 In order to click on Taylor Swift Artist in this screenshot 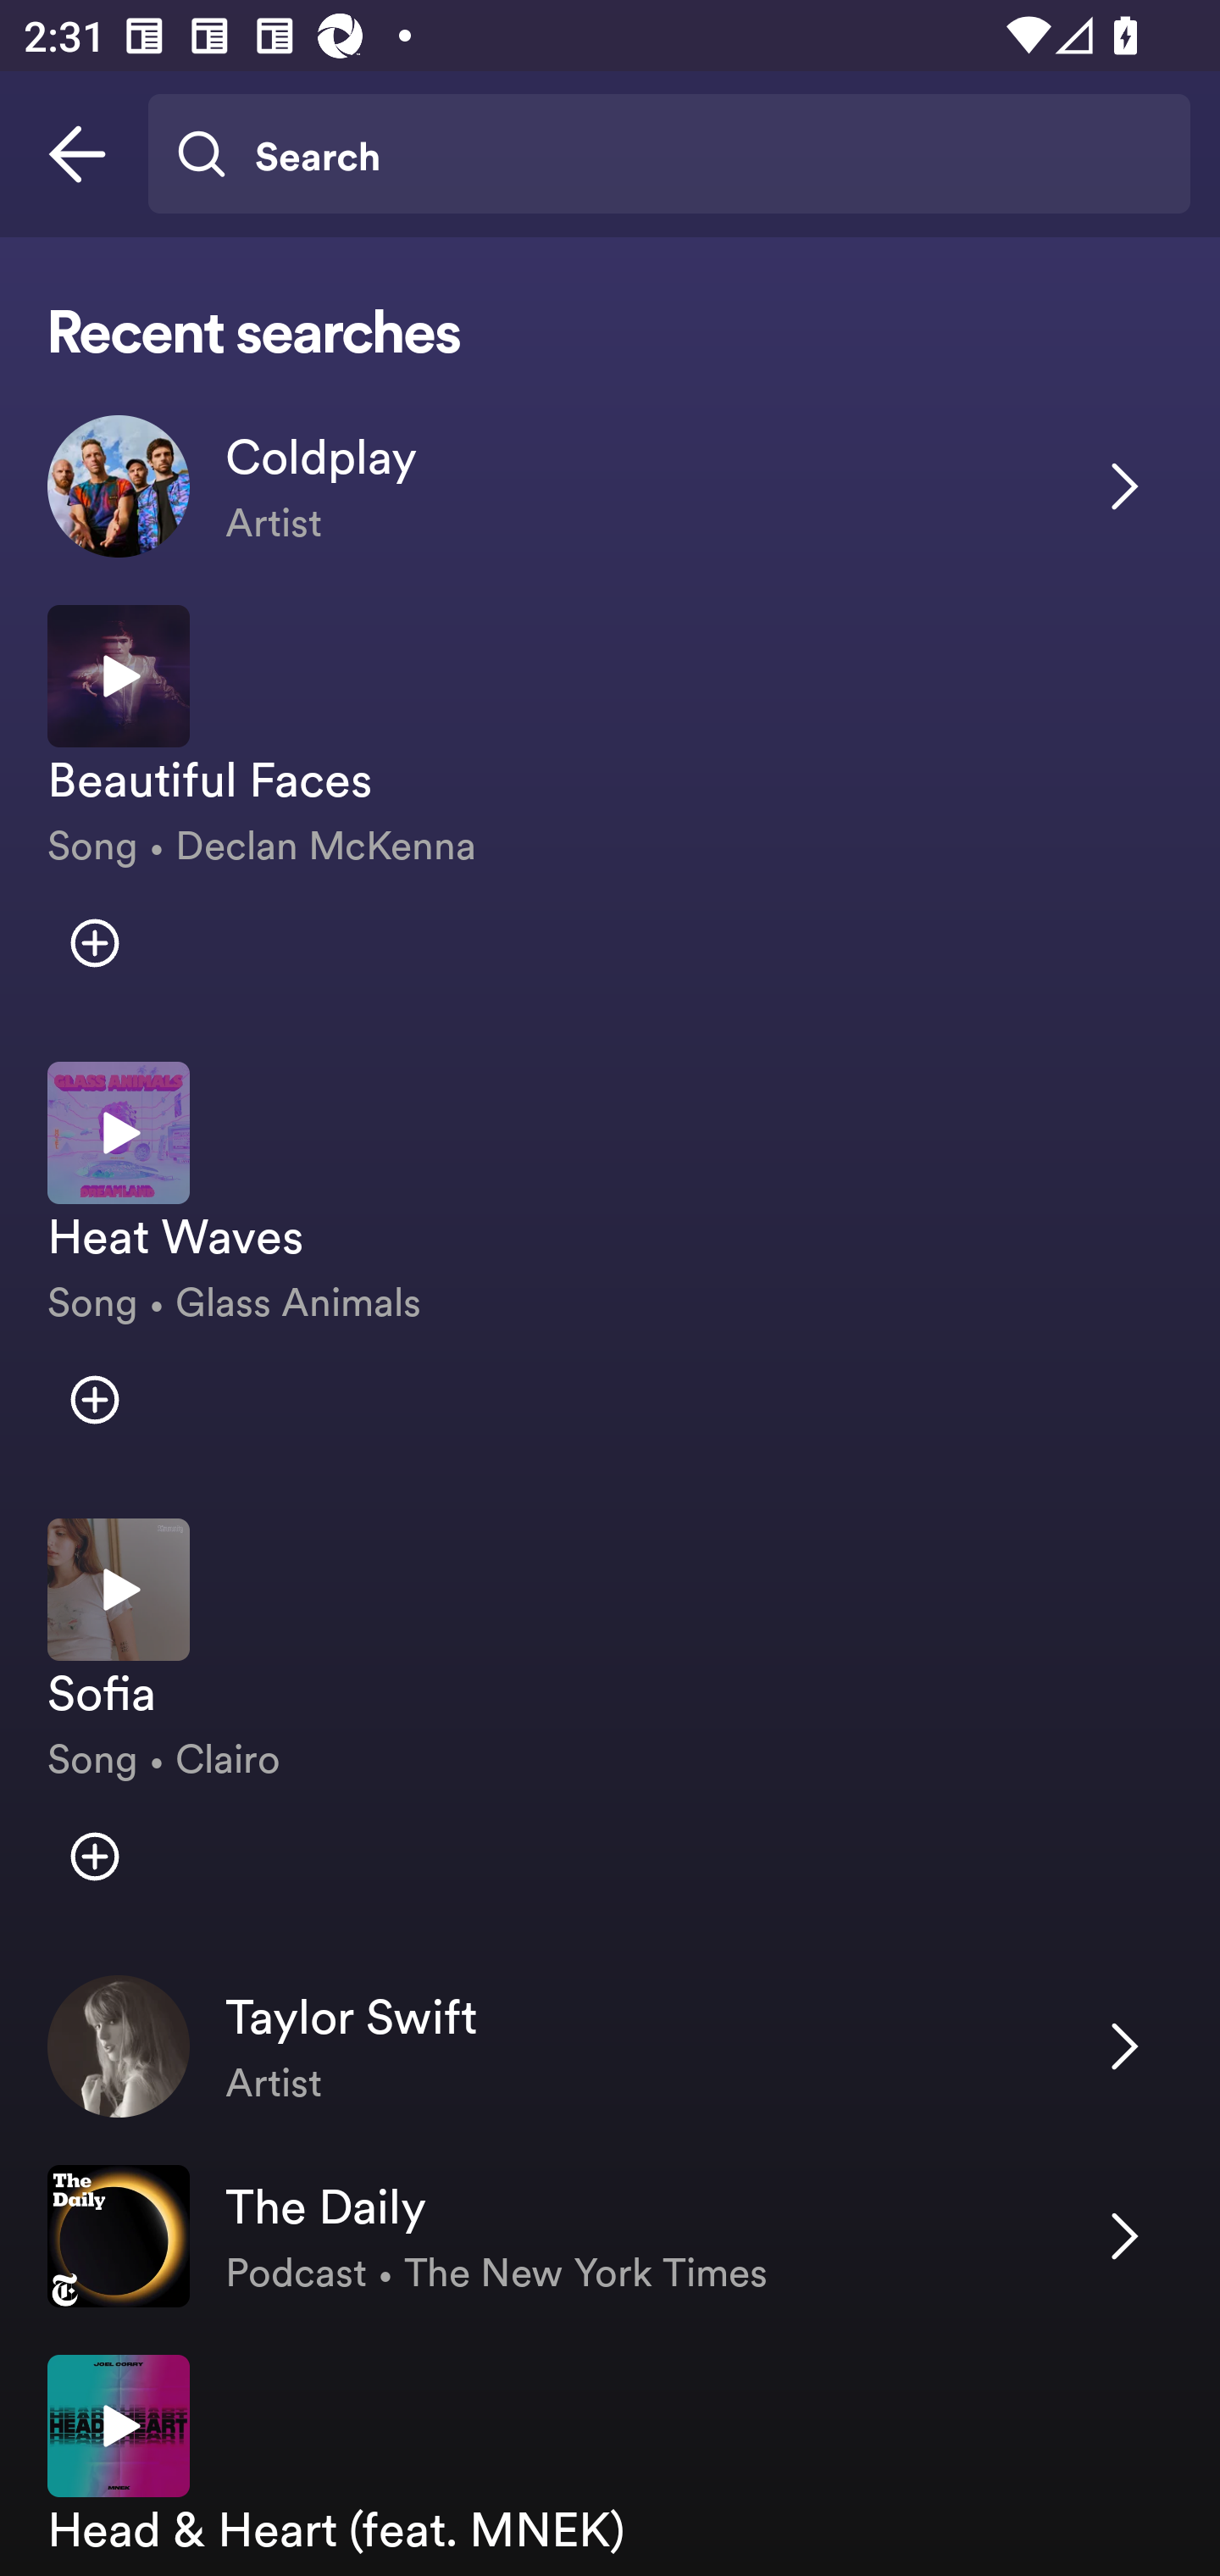, I will do `click(610, 2046)`.